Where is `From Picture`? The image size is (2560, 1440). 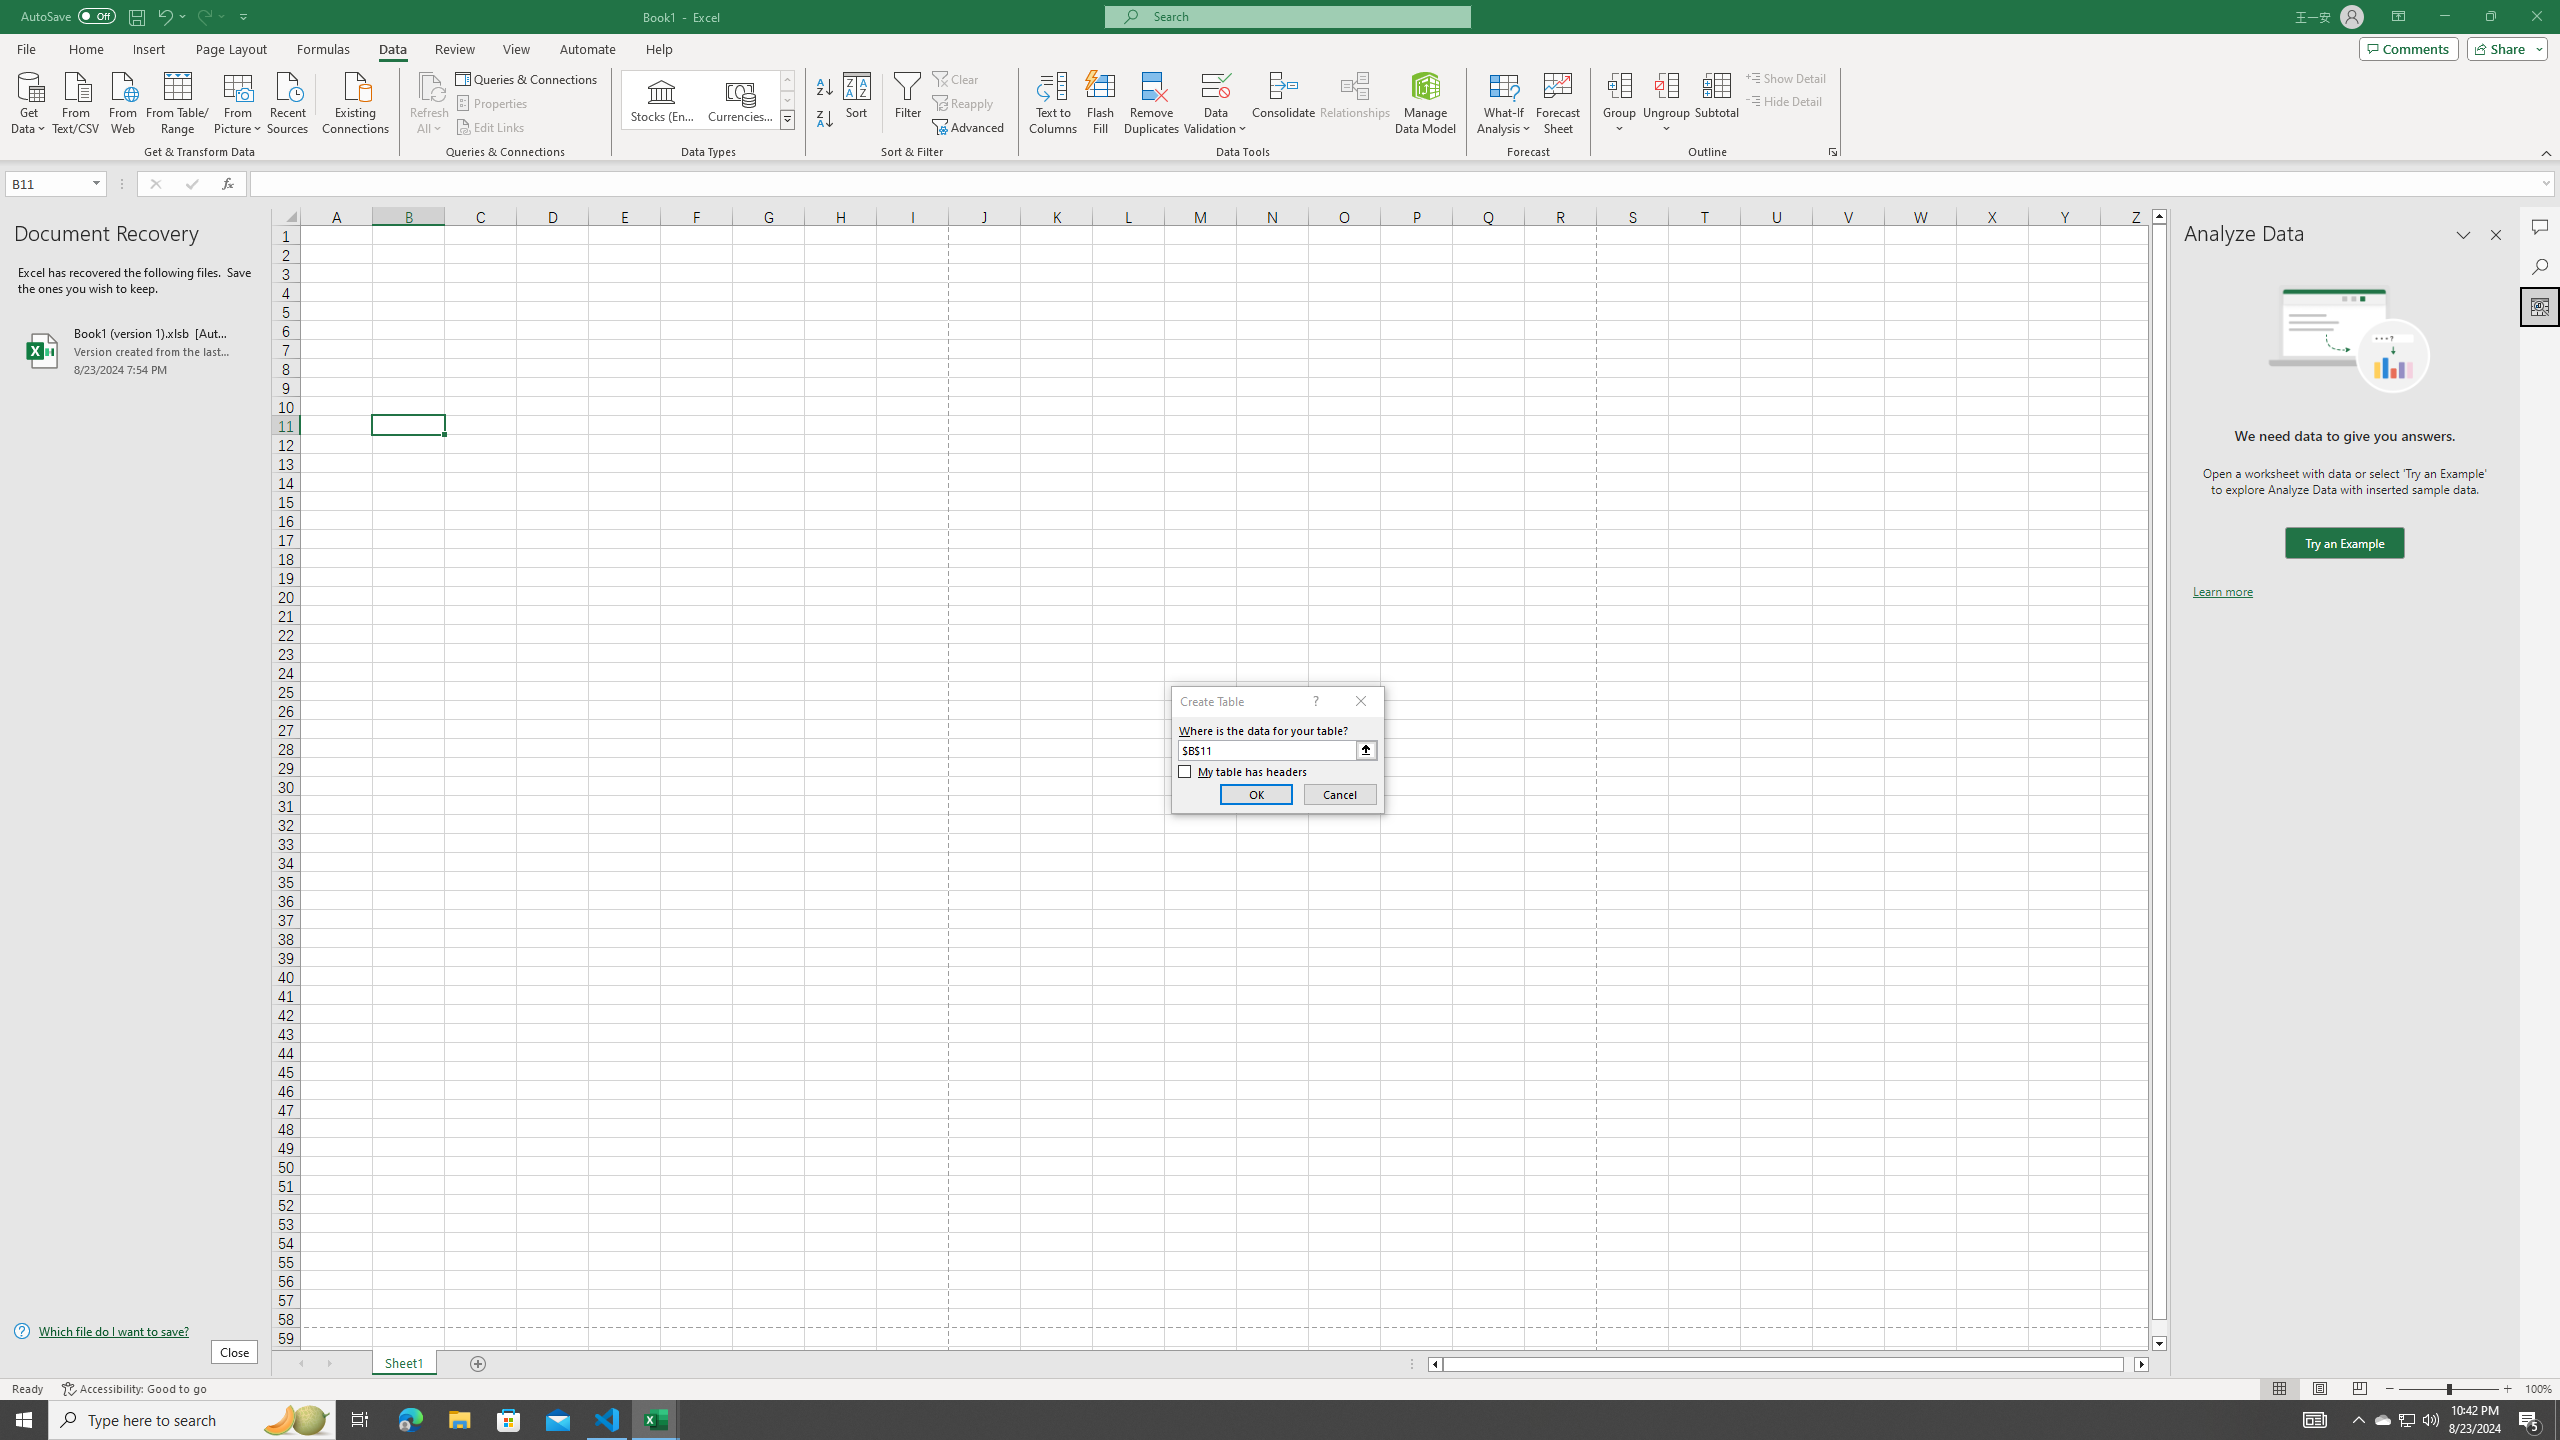 From Picture is located at coordinates (239, 101).